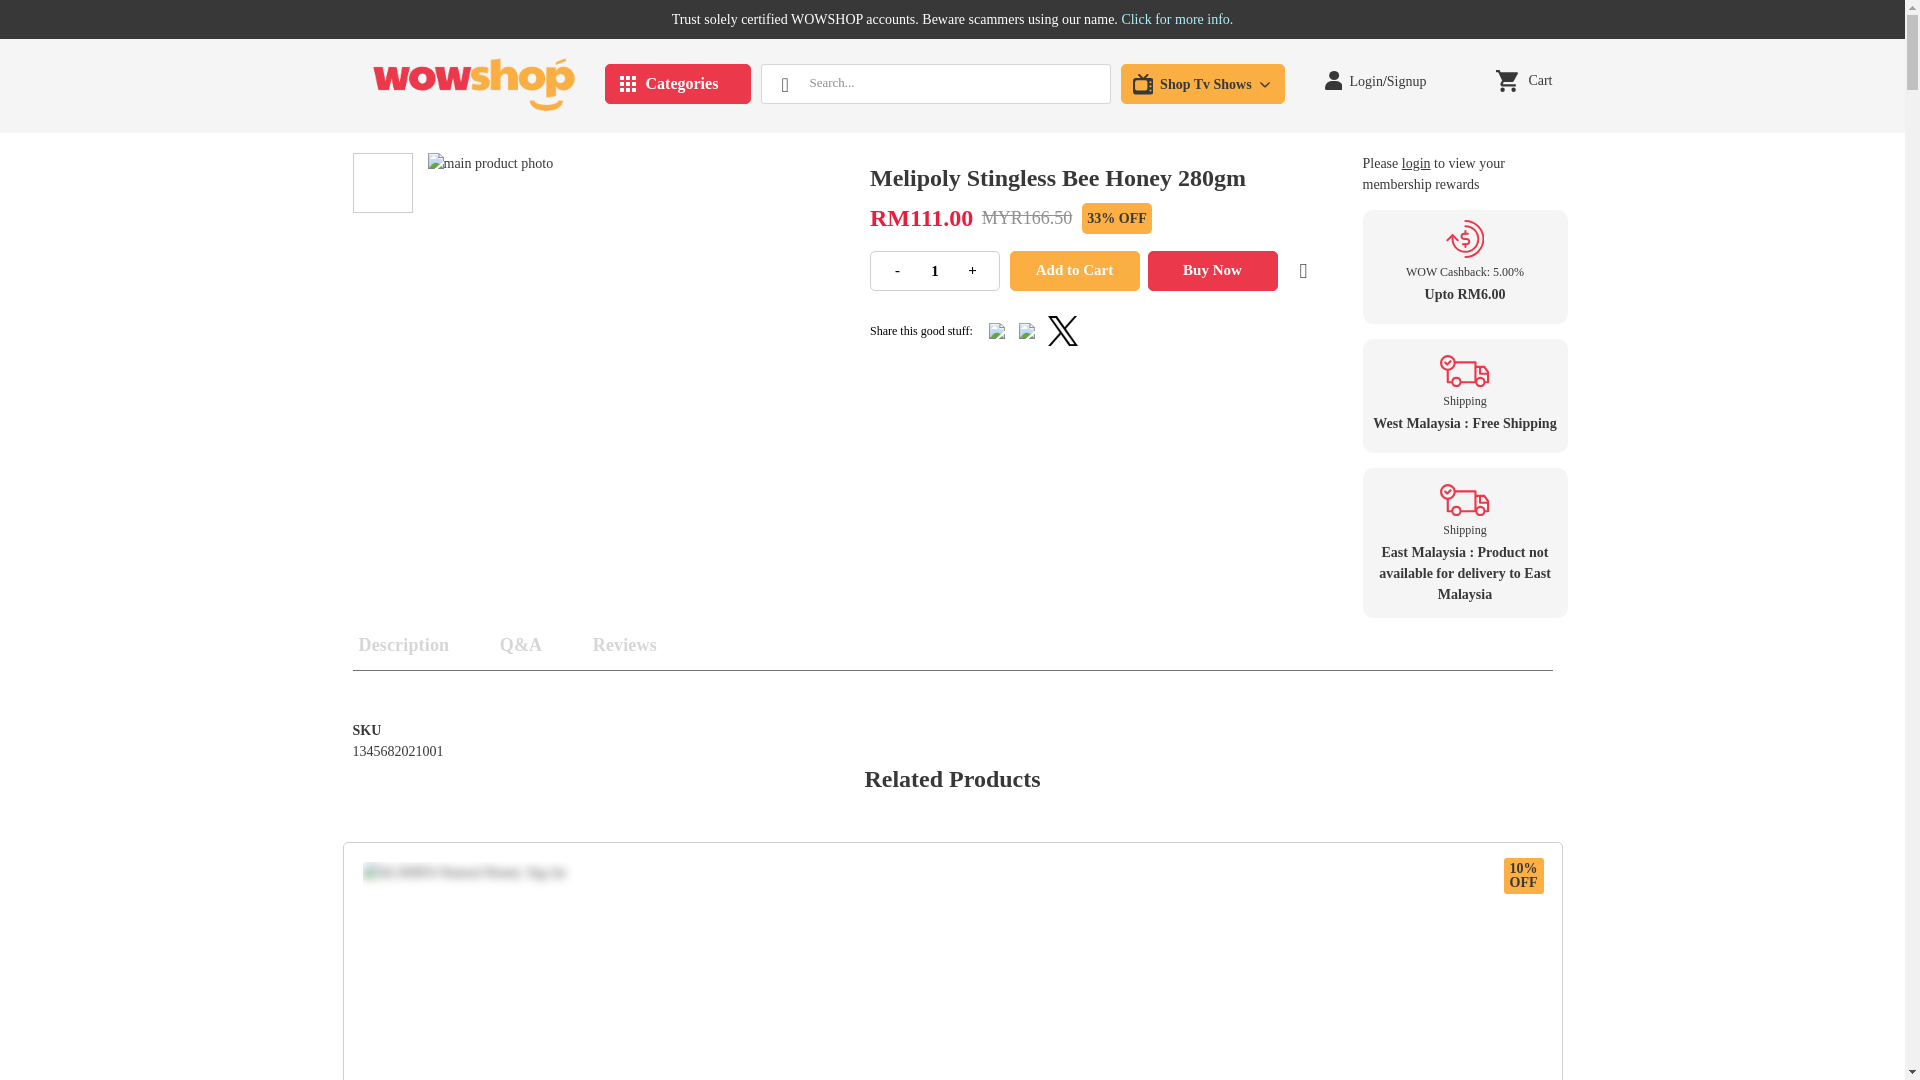 This screenshot has width=1920, height=1080. I want to click on Click for more info., so click(1176, 19).